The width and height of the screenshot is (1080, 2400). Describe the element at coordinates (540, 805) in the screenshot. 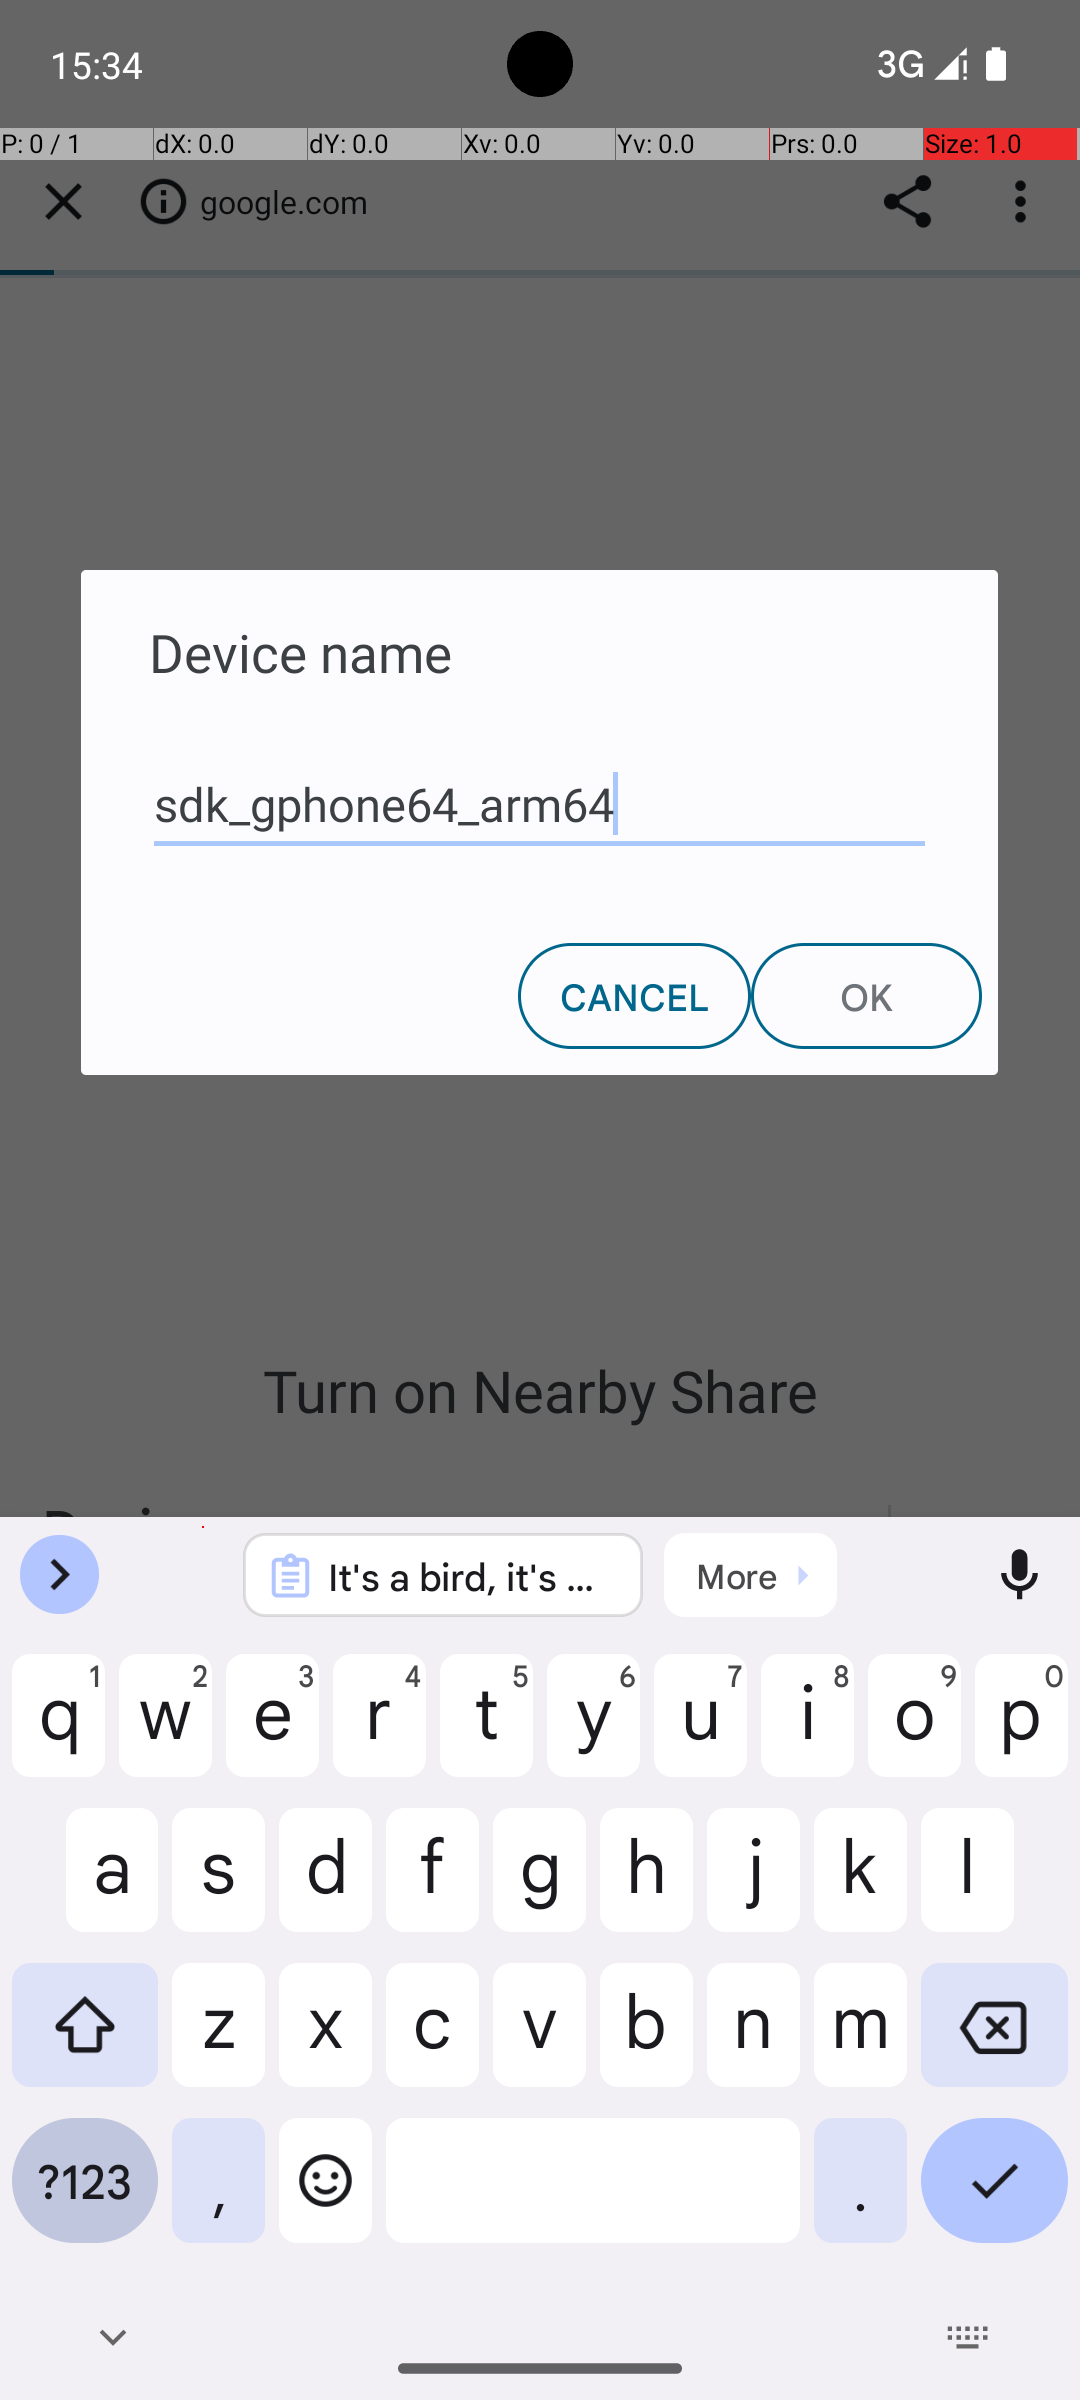

I see `sdk_gphone64_arm64` at that location.